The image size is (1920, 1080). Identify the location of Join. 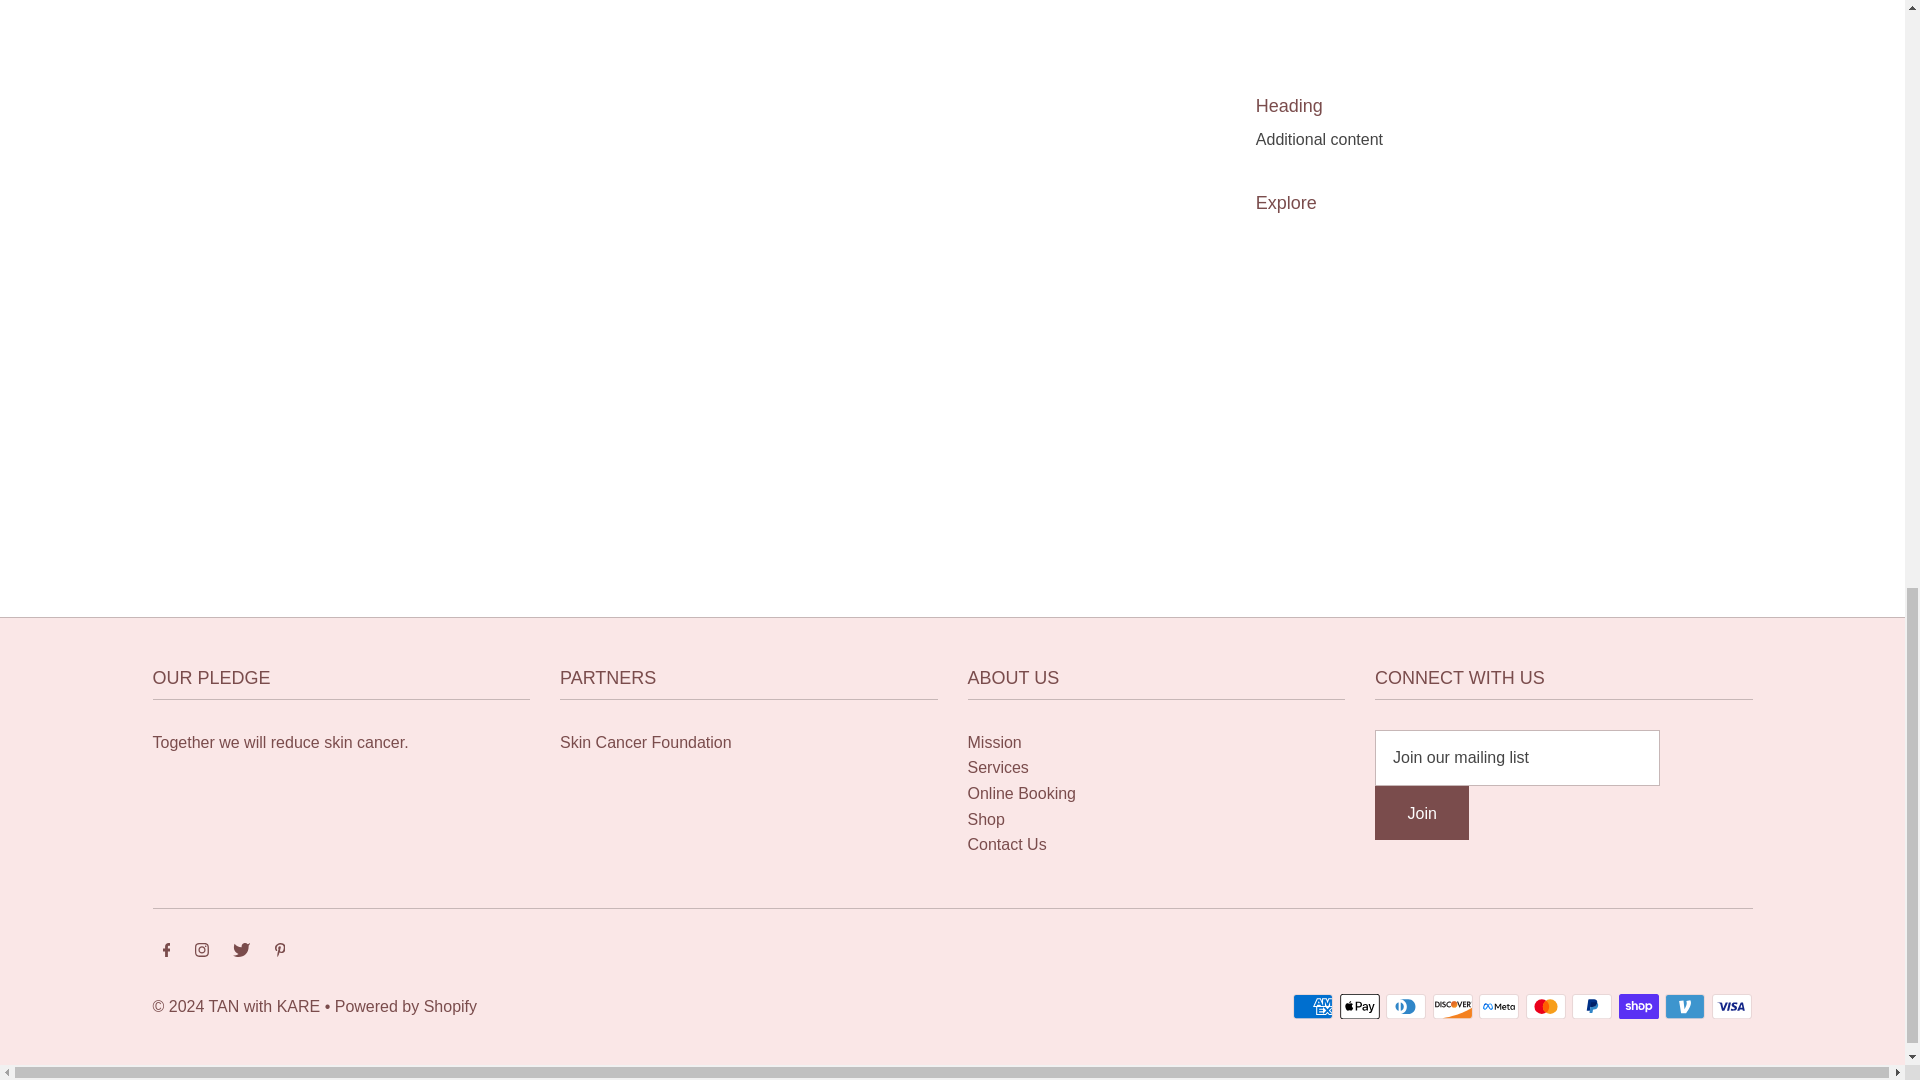
(1421, 813).